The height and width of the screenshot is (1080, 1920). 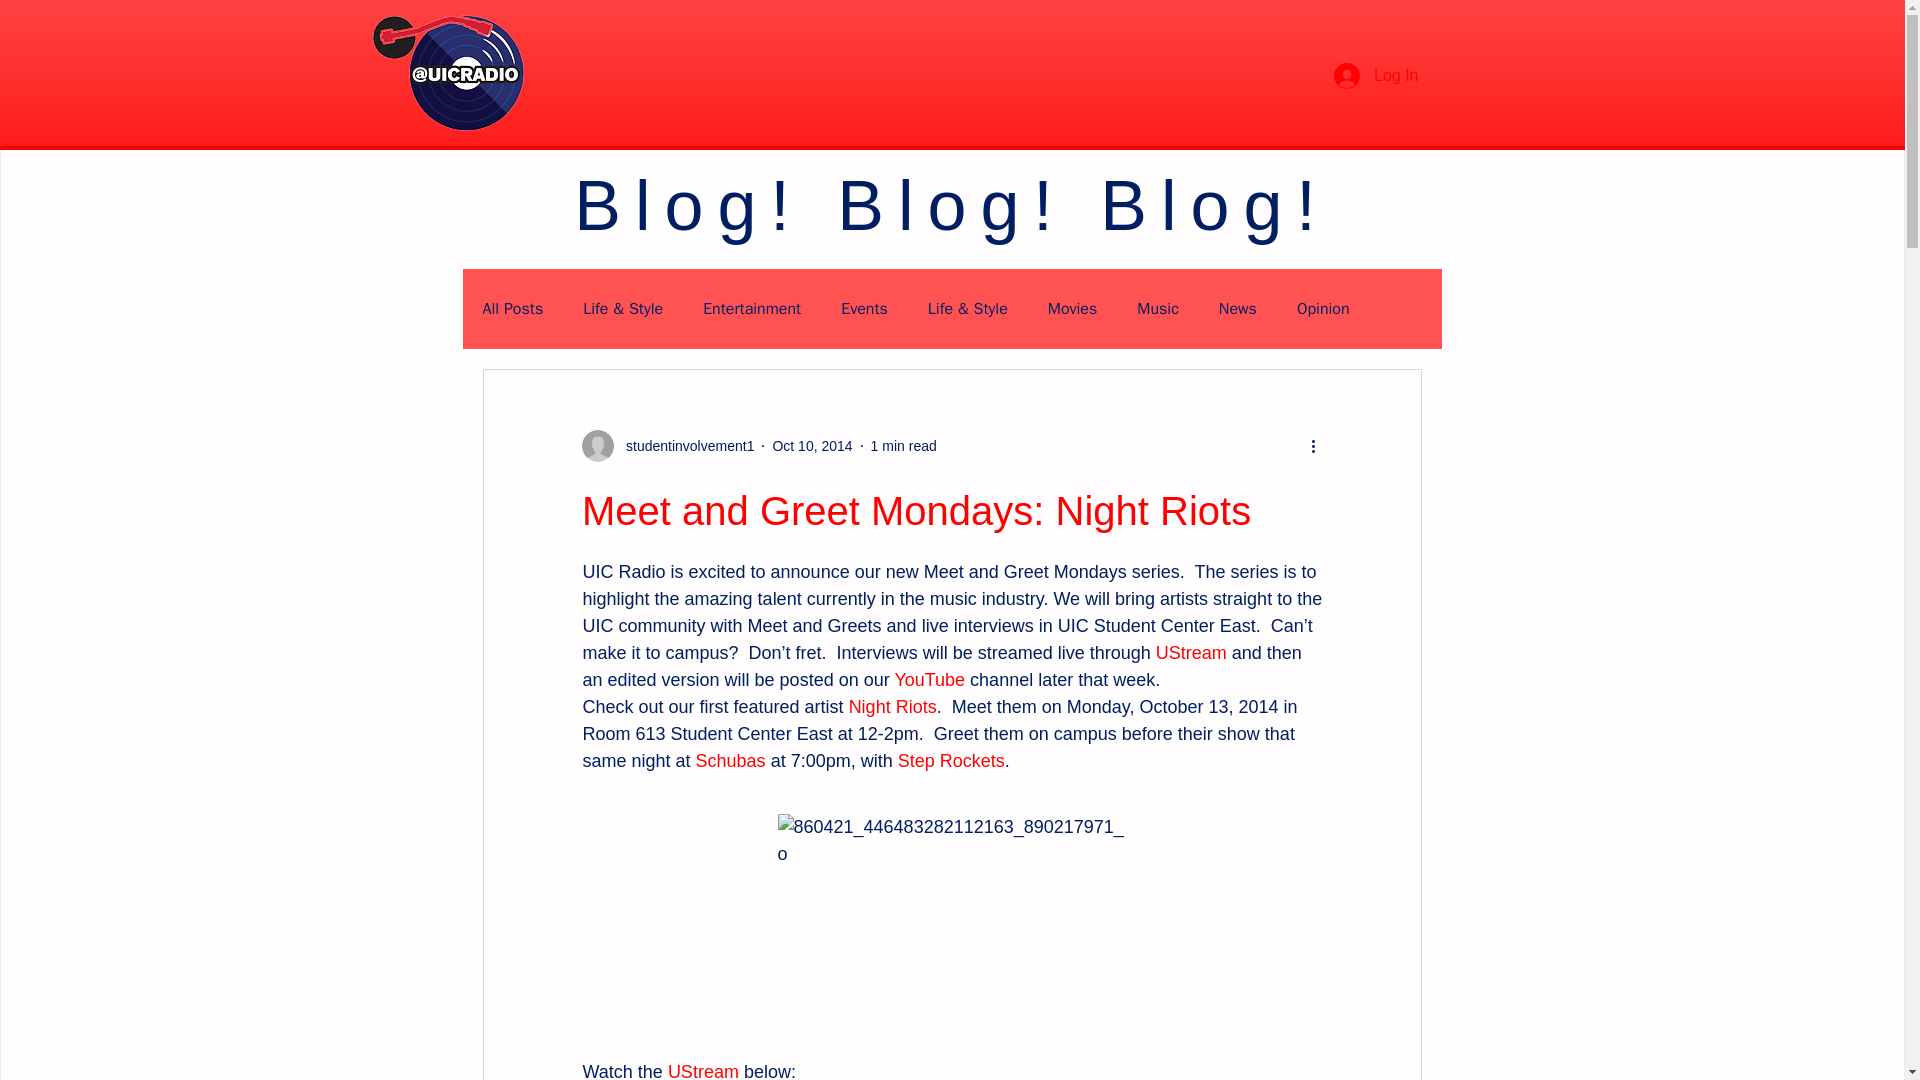 I want to click on studentinvolvement1, so click(x=684, y=446).